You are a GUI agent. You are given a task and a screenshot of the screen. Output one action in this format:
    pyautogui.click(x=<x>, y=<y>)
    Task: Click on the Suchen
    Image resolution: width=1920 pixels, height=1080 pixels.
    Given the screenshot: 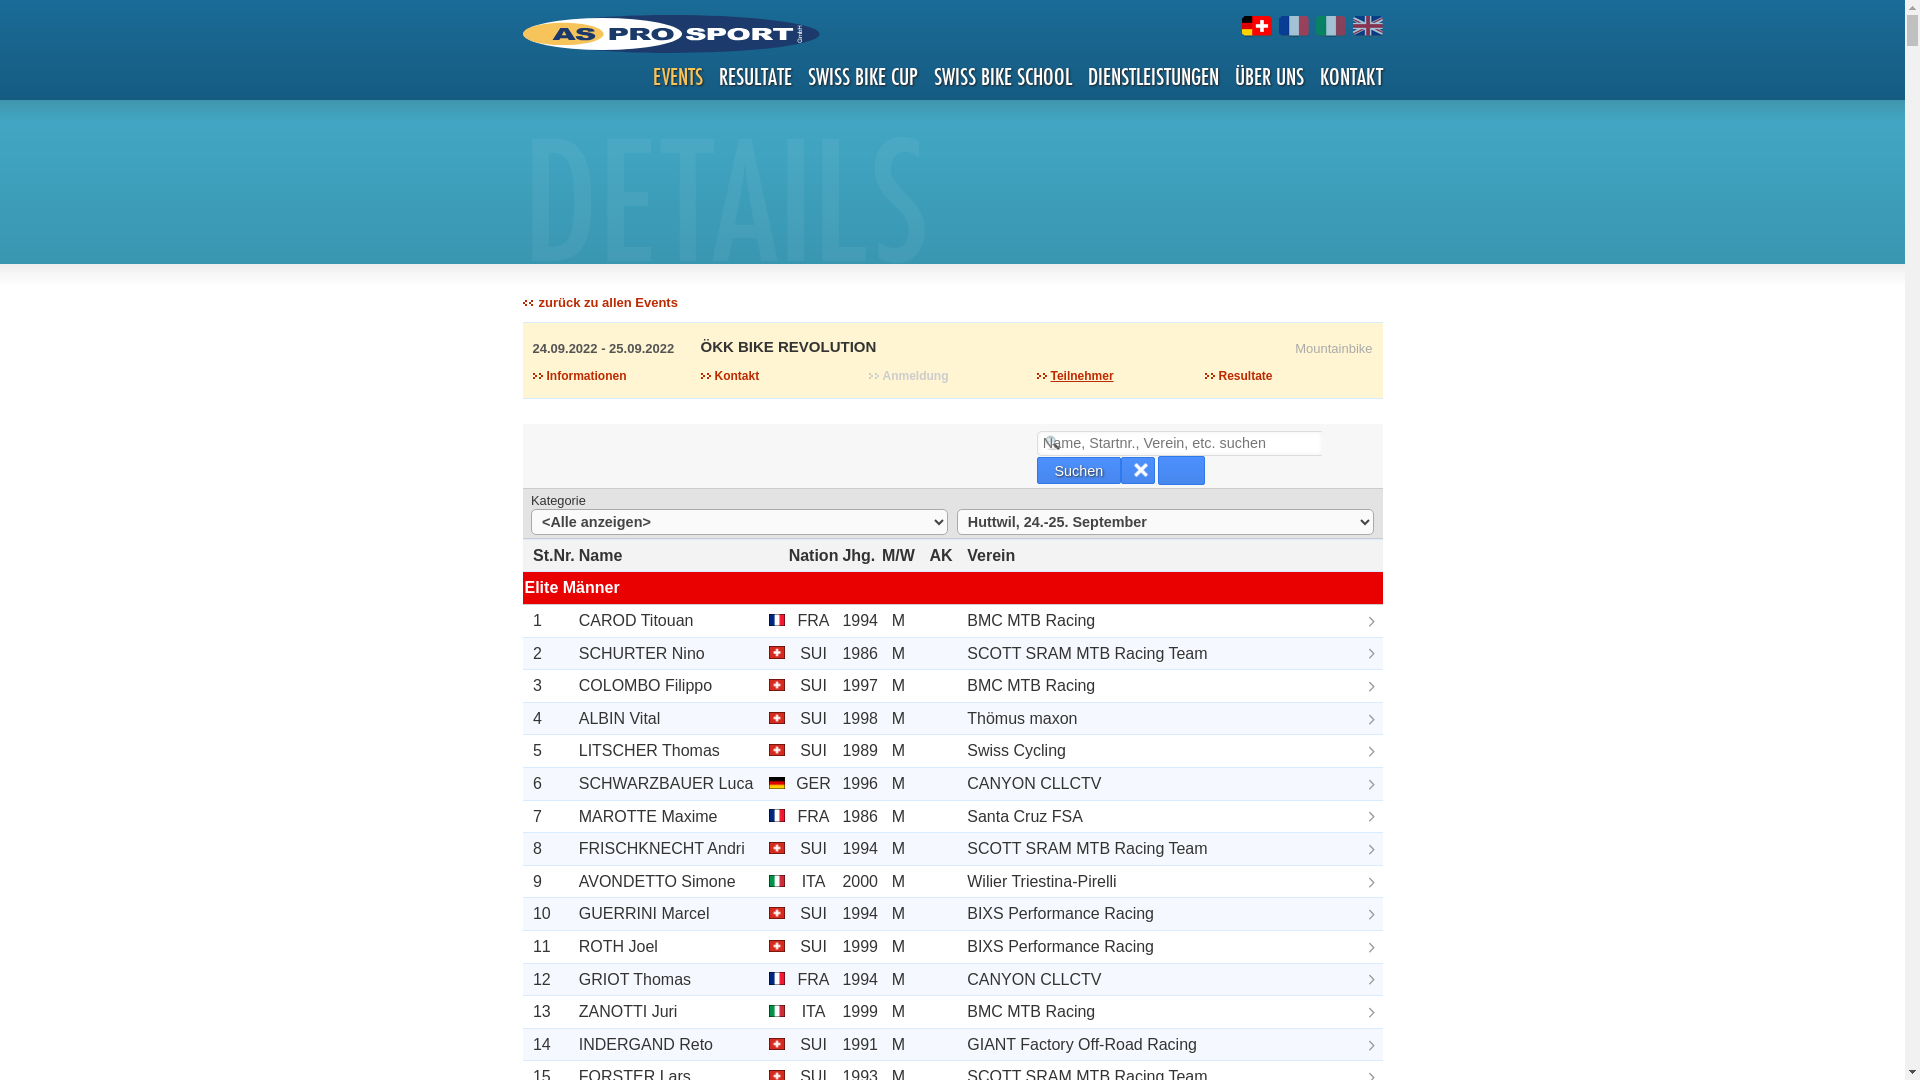 What is the action you would take?
    pyautogui.click(x=1079, y=470)
    